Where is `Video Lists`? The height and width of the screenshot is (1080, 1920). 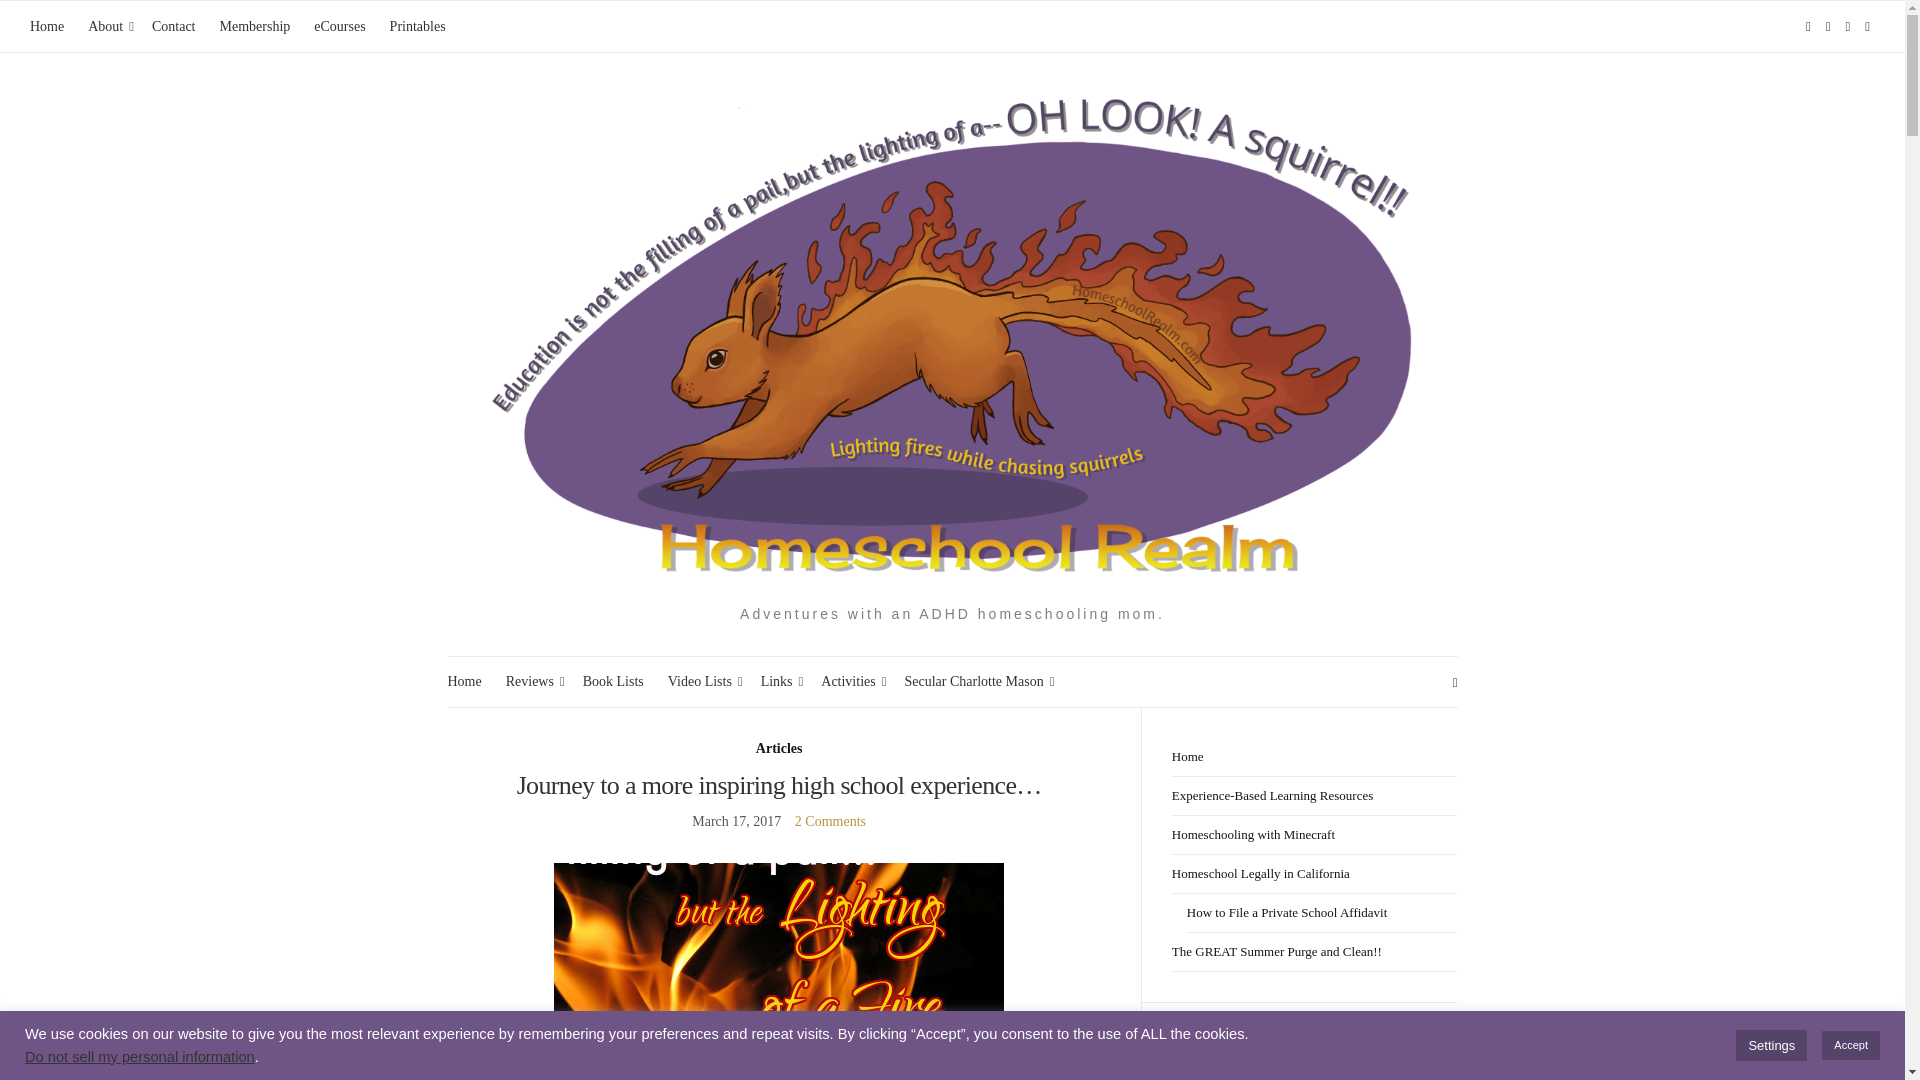
Video Lists is located at coordinates (702, 682).